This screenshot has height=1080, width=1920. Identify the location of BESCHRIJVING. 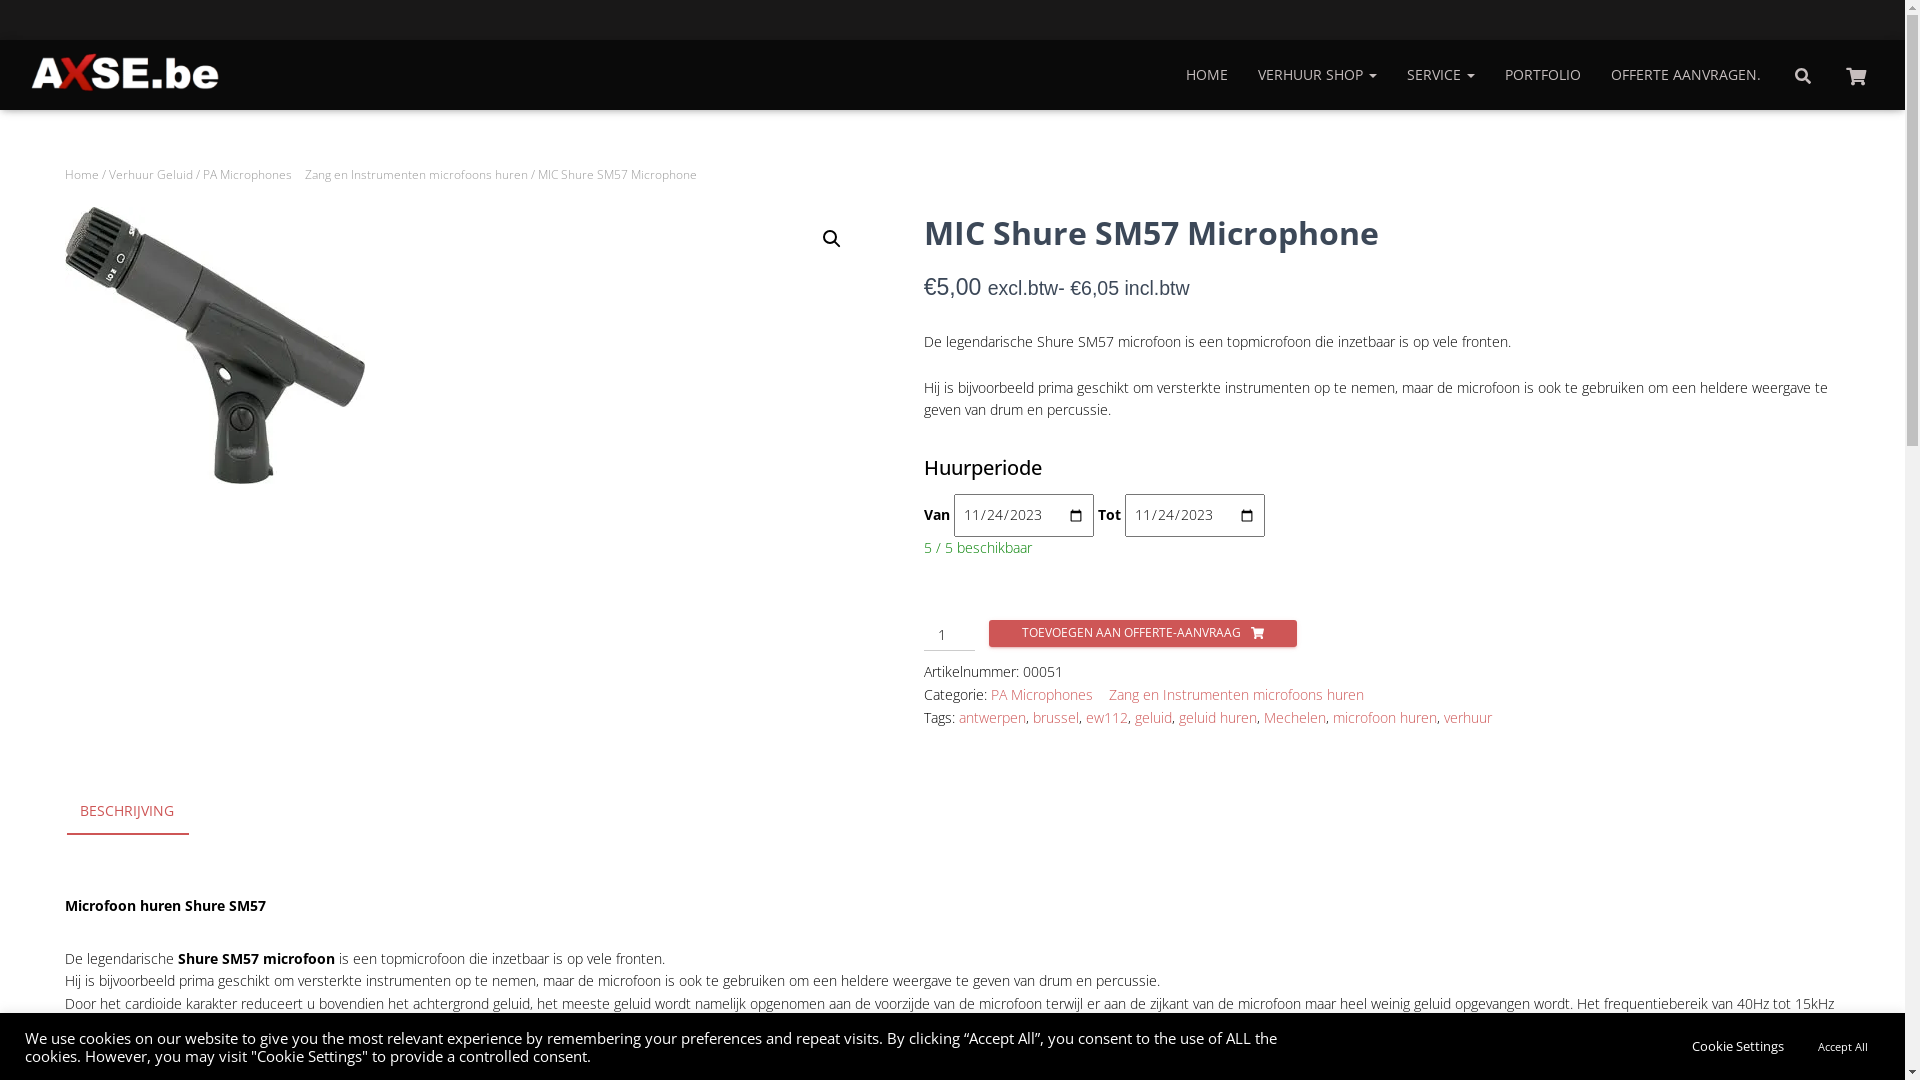
(126, 812).